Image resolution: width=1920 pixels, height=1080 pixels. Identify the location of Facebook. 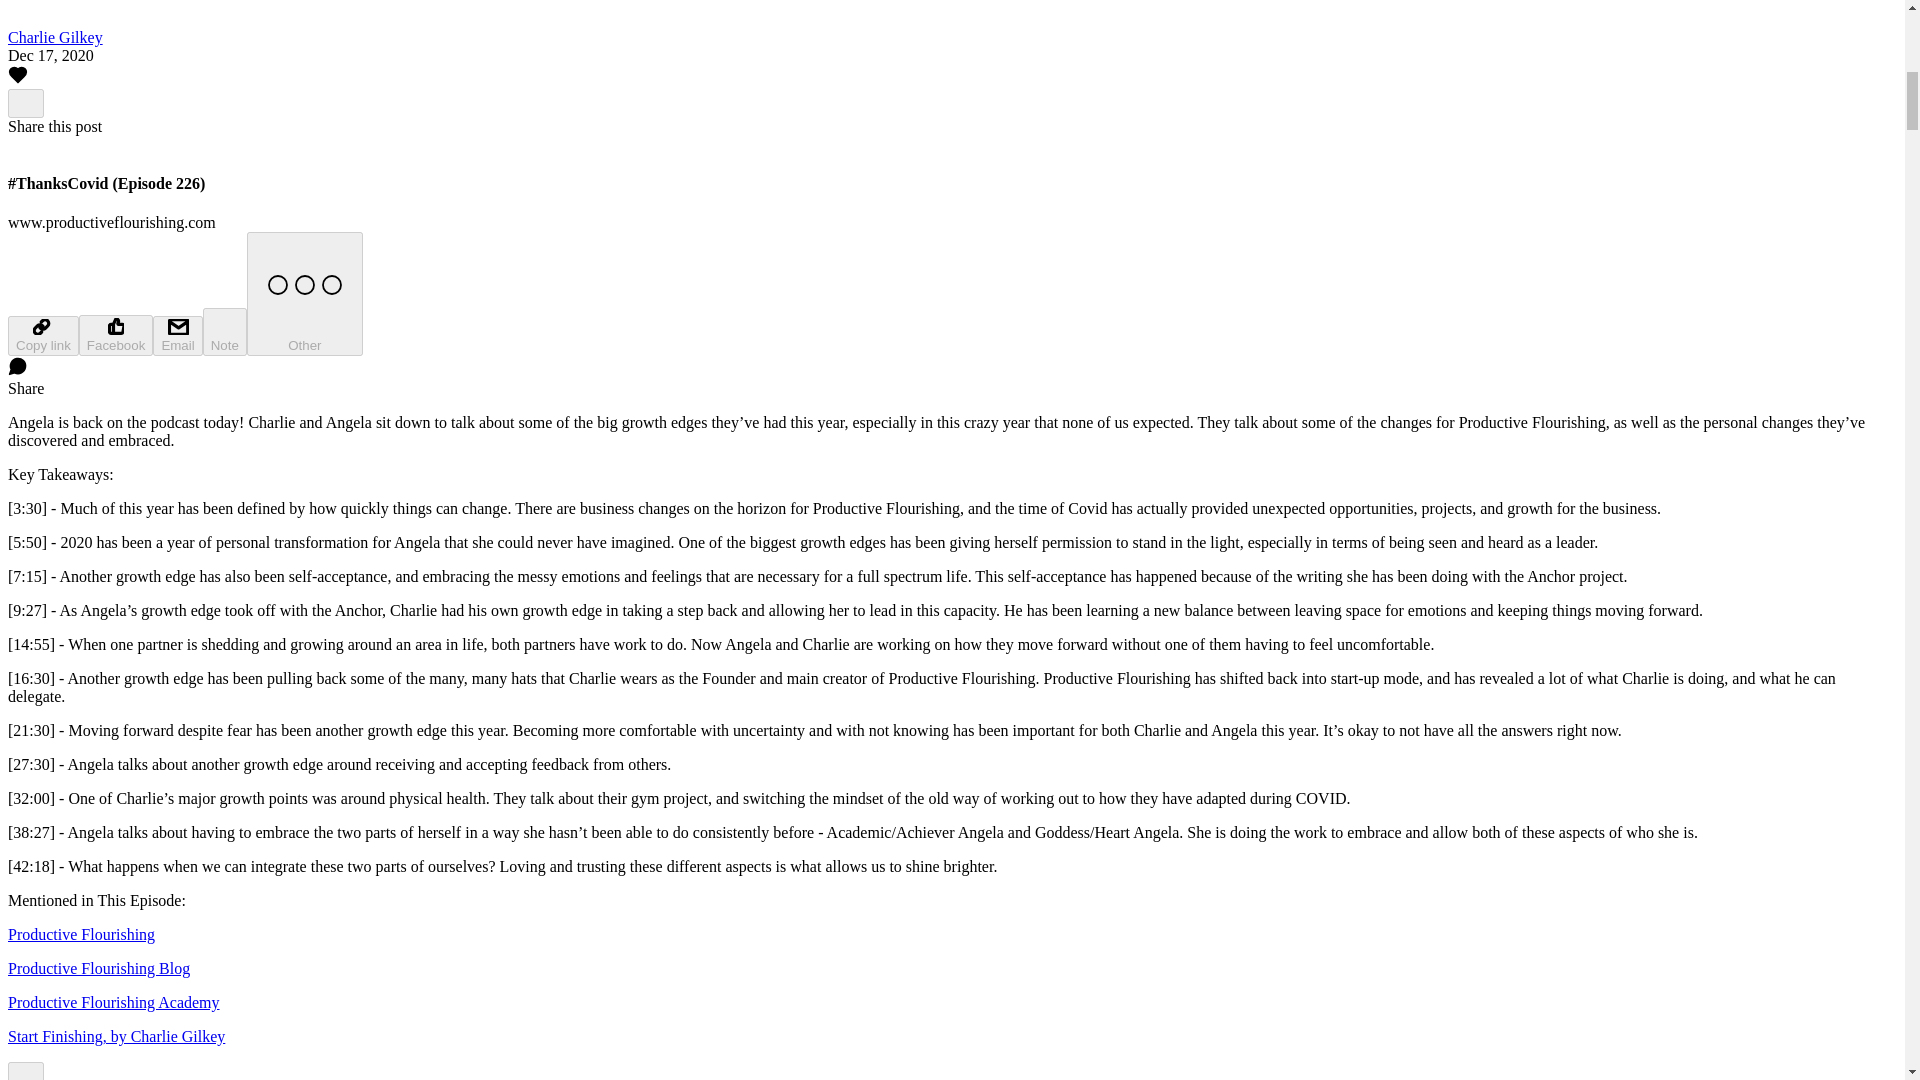
(116, 336).